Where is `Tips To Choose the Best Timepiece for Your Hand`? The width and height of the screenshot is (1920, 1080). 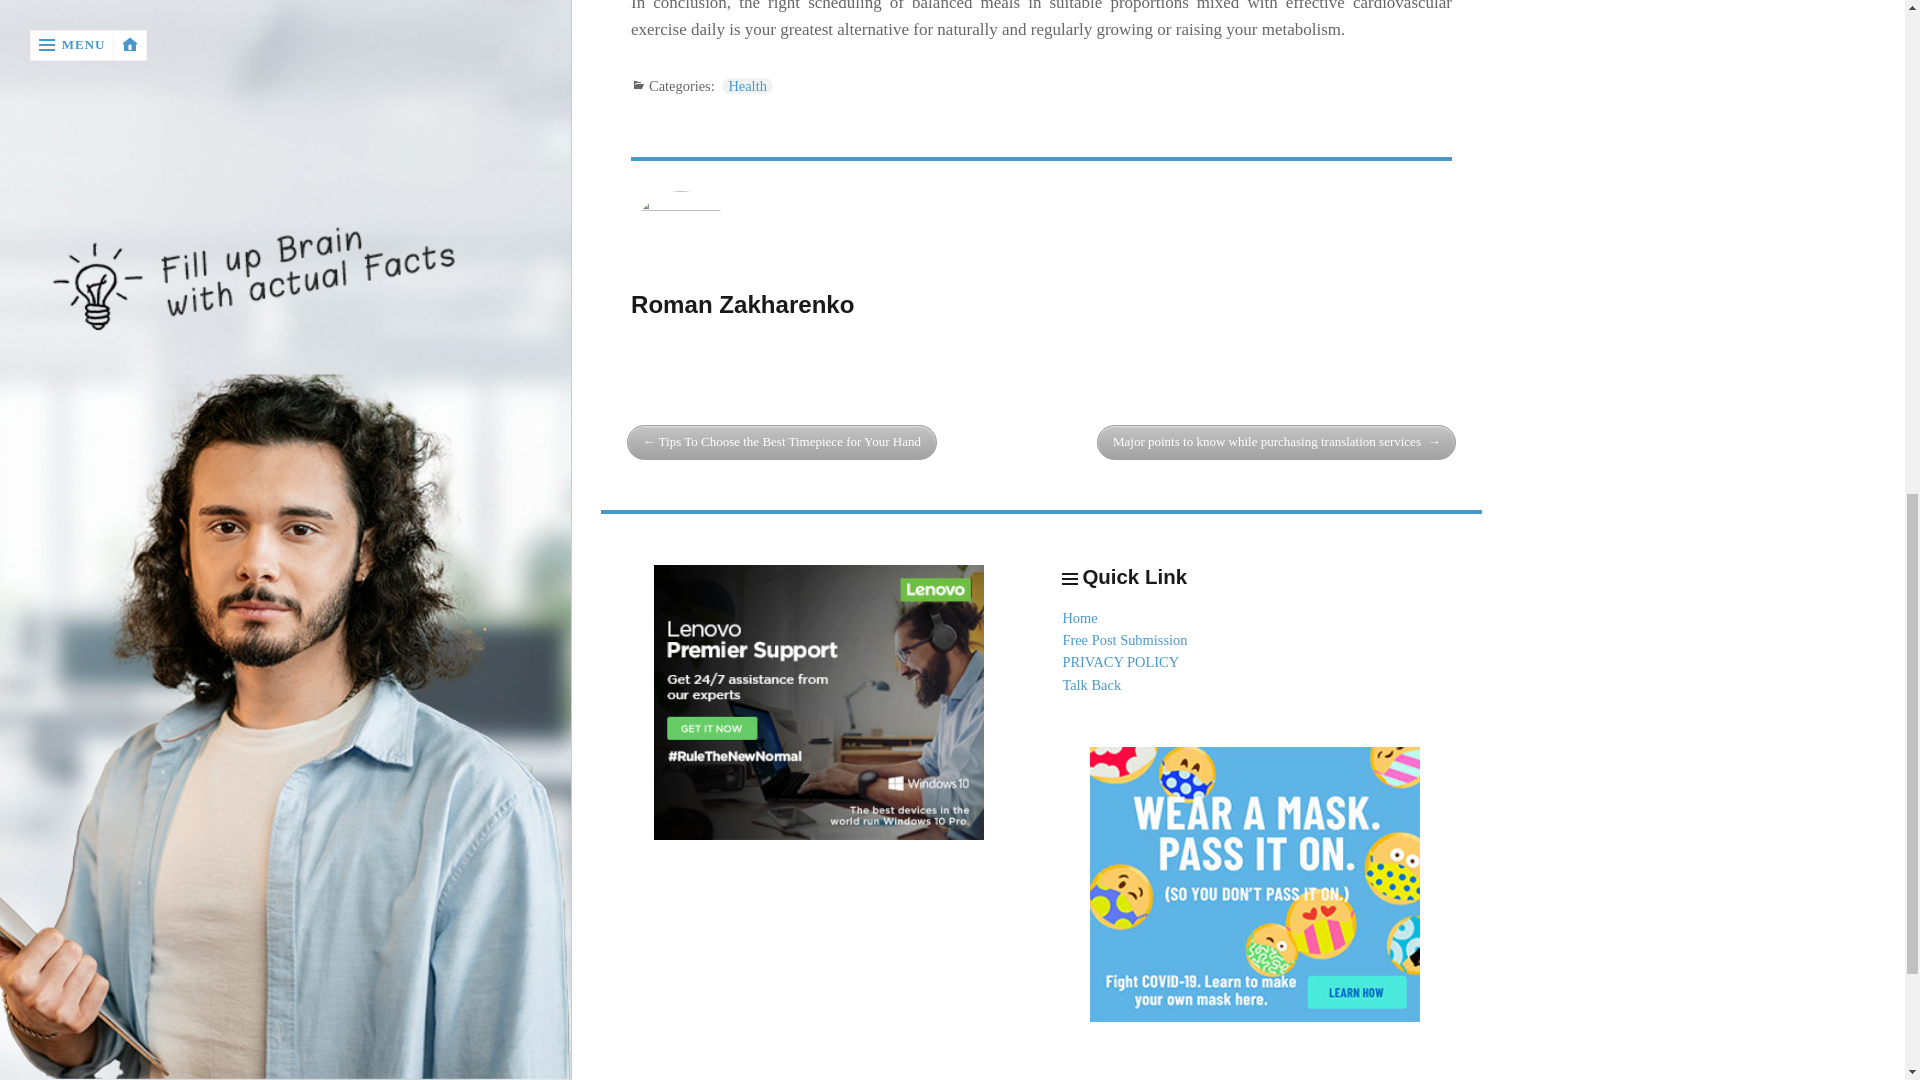
Tips To Choose the Best Timepiece for Your Hand is located at coordinates (782, 442).